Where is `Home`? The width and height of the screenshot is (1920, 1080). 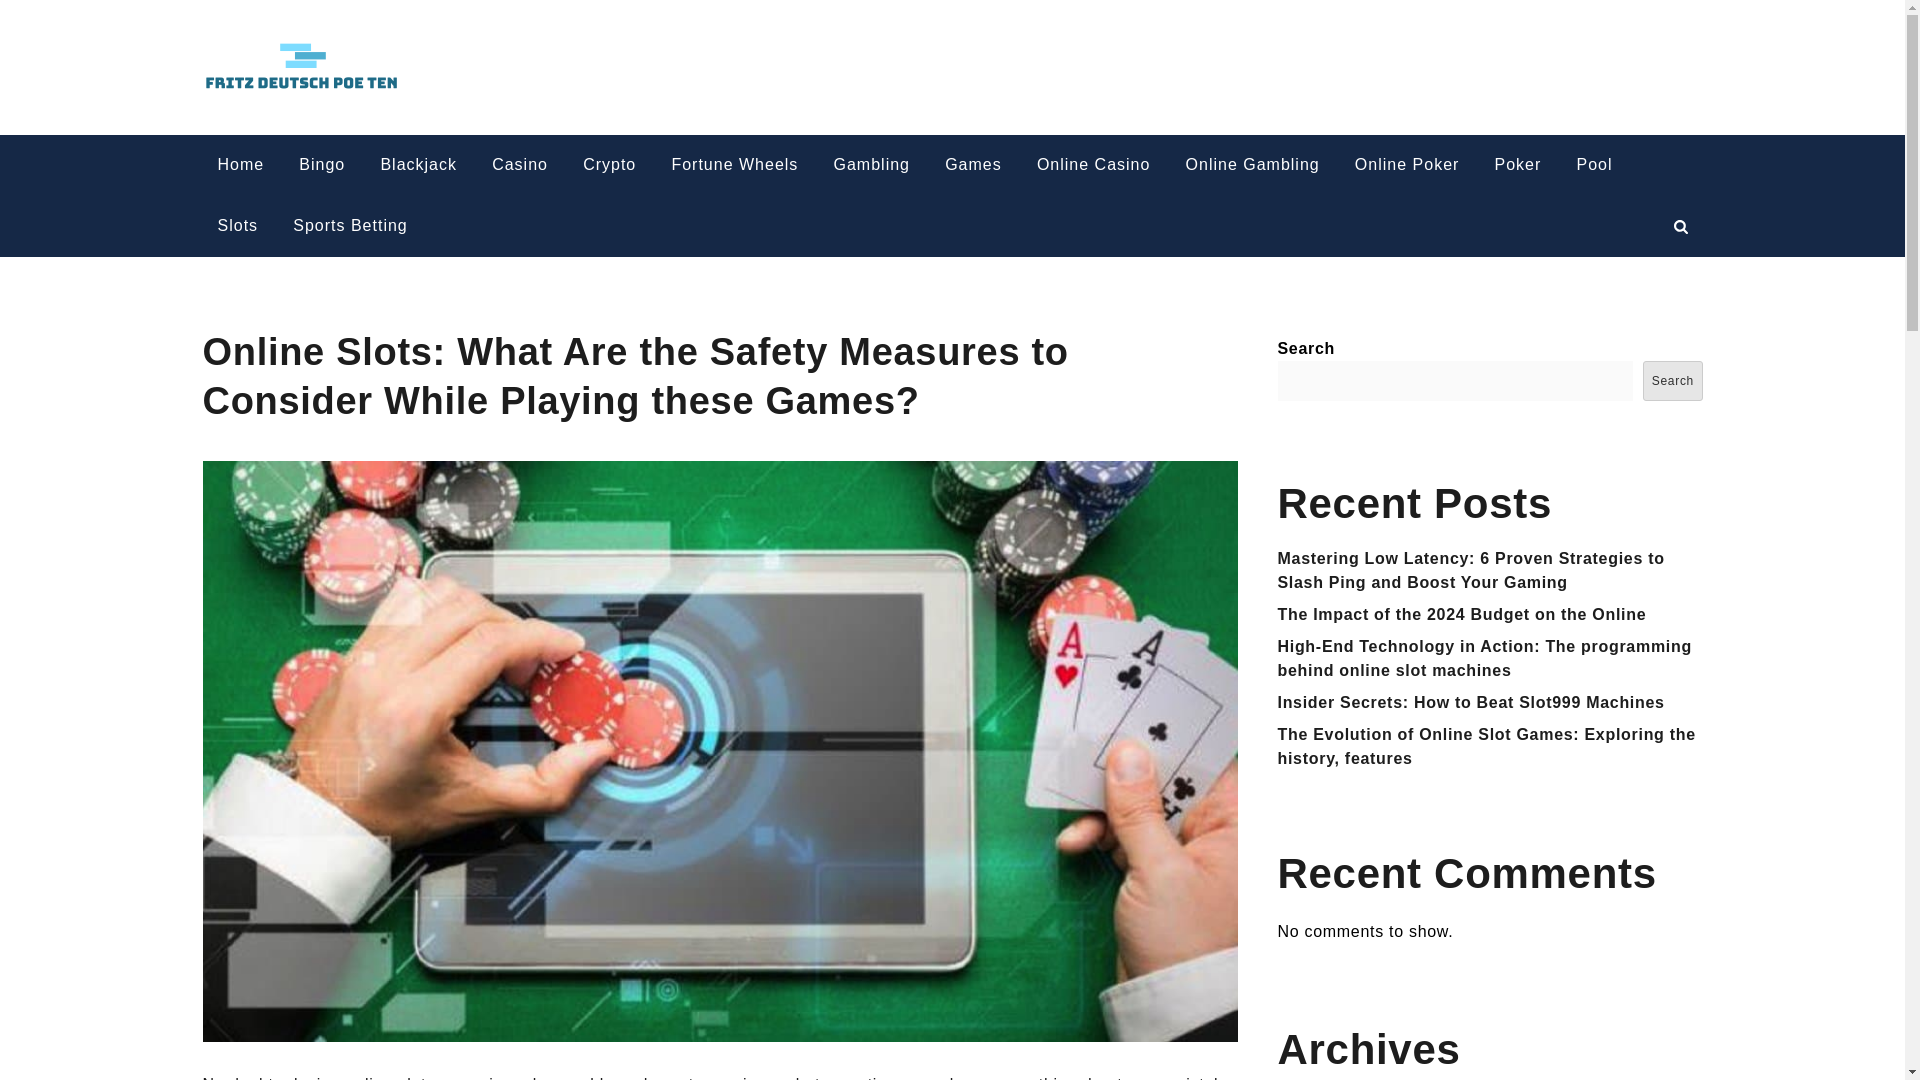
Home is located at coordinates (240, 165).